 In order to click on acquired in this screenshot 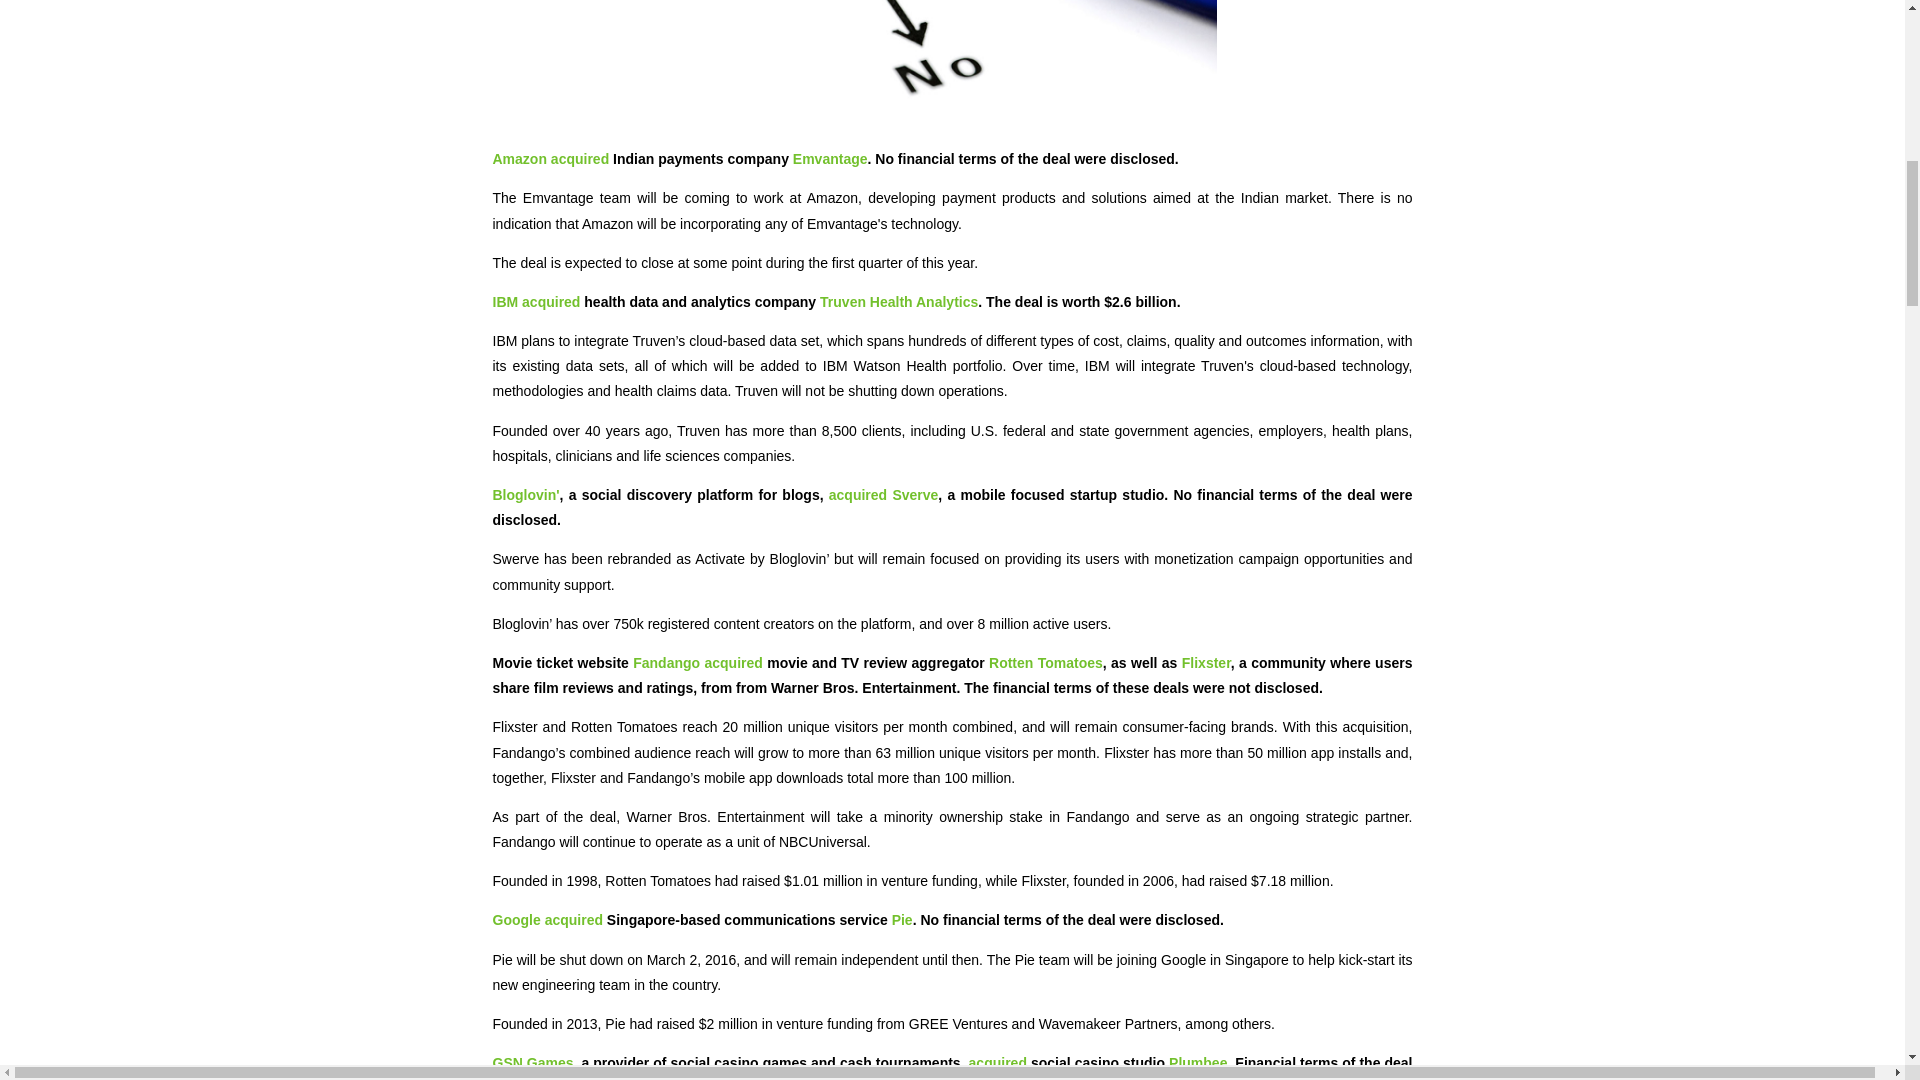, I will do `click(550, 301)`.